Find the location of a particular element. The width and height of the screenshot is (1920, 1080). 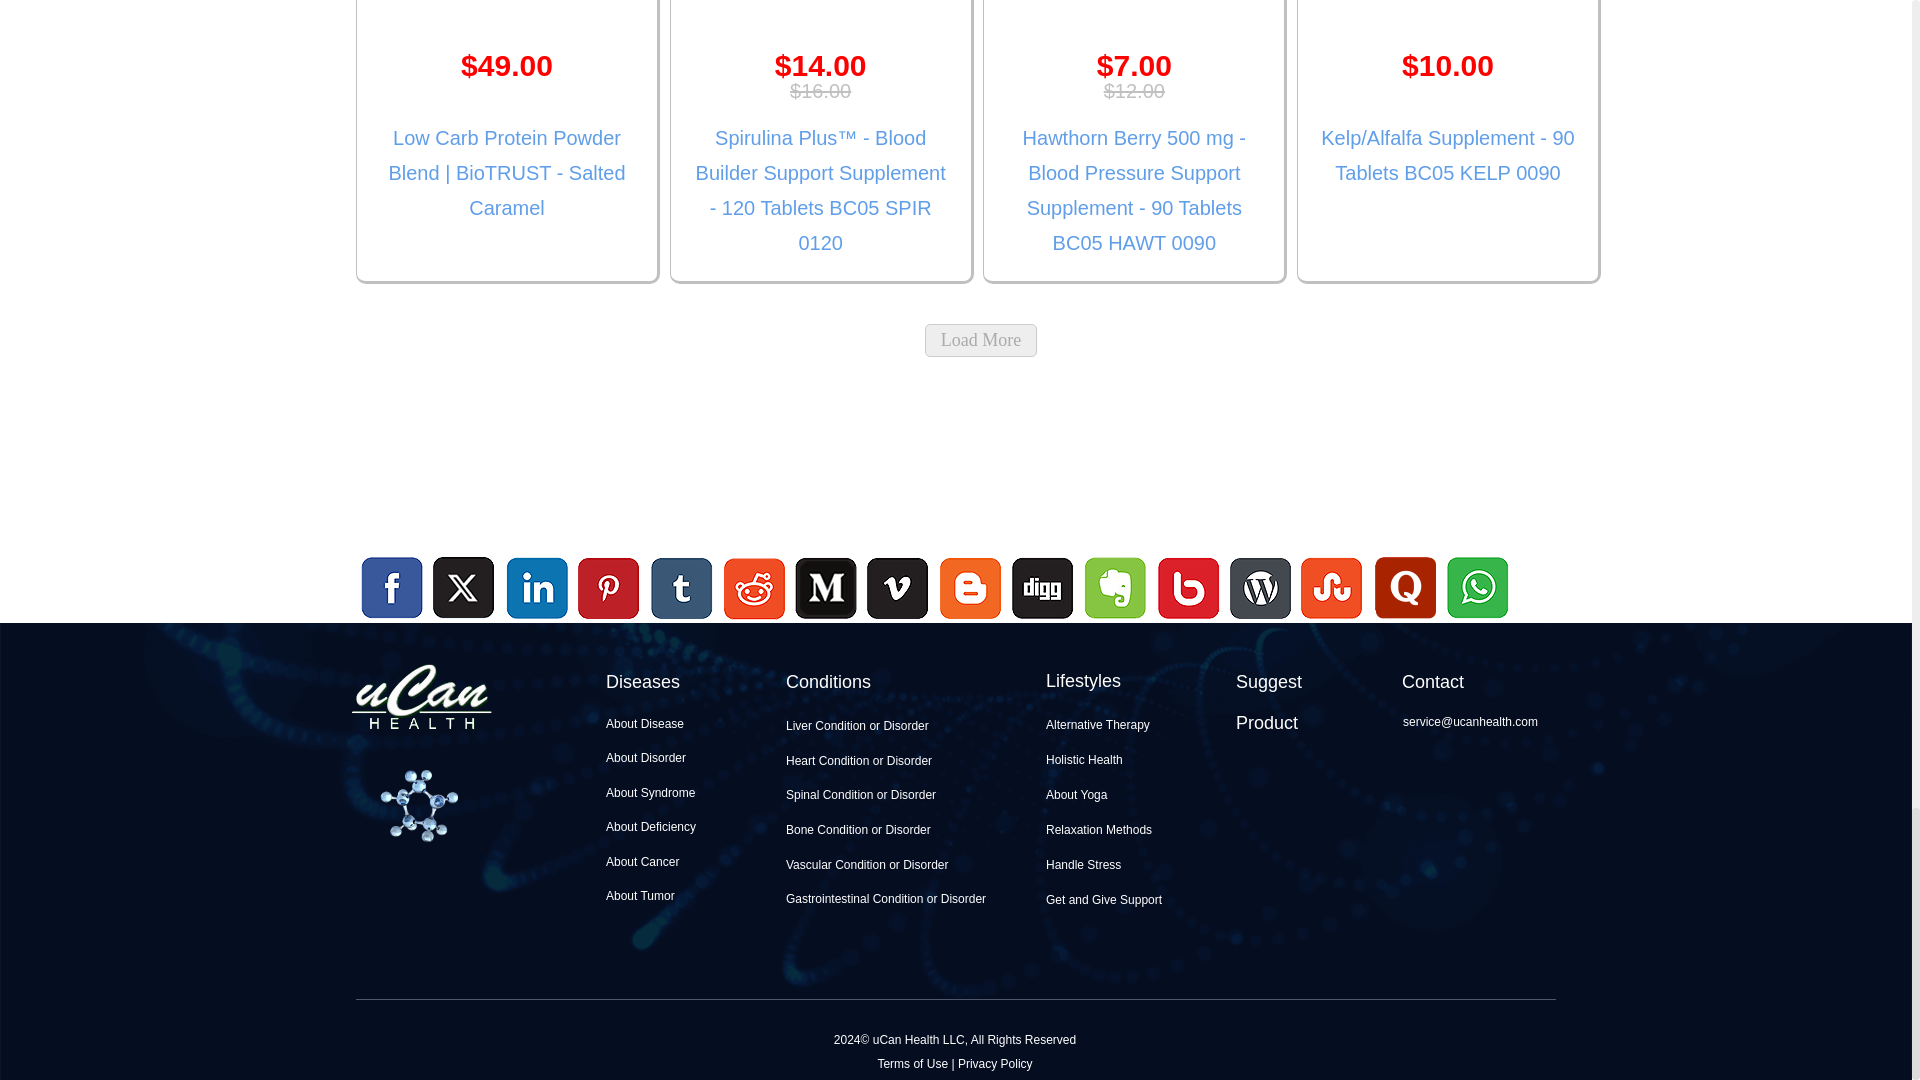

LinkedIn is located at coordinates (538, 589).